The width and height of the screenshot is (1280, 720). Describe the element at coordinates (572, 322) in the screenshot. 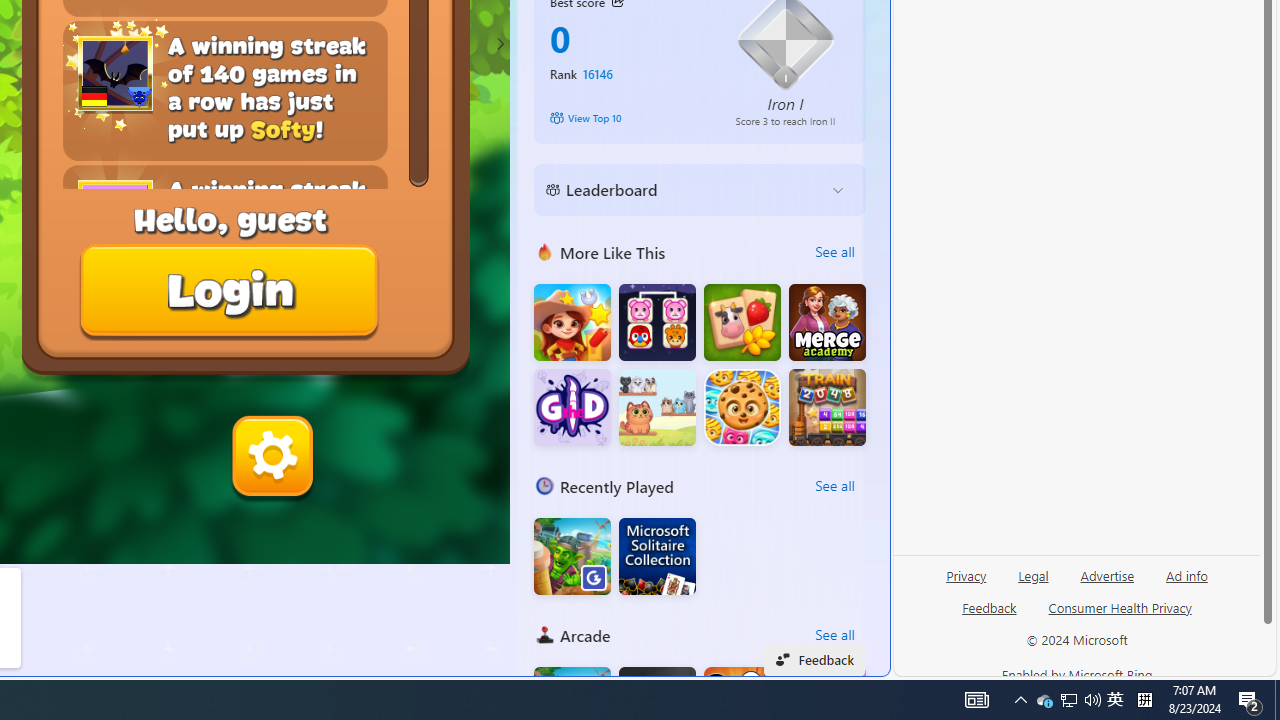

I see `Wild West Match` at that location.